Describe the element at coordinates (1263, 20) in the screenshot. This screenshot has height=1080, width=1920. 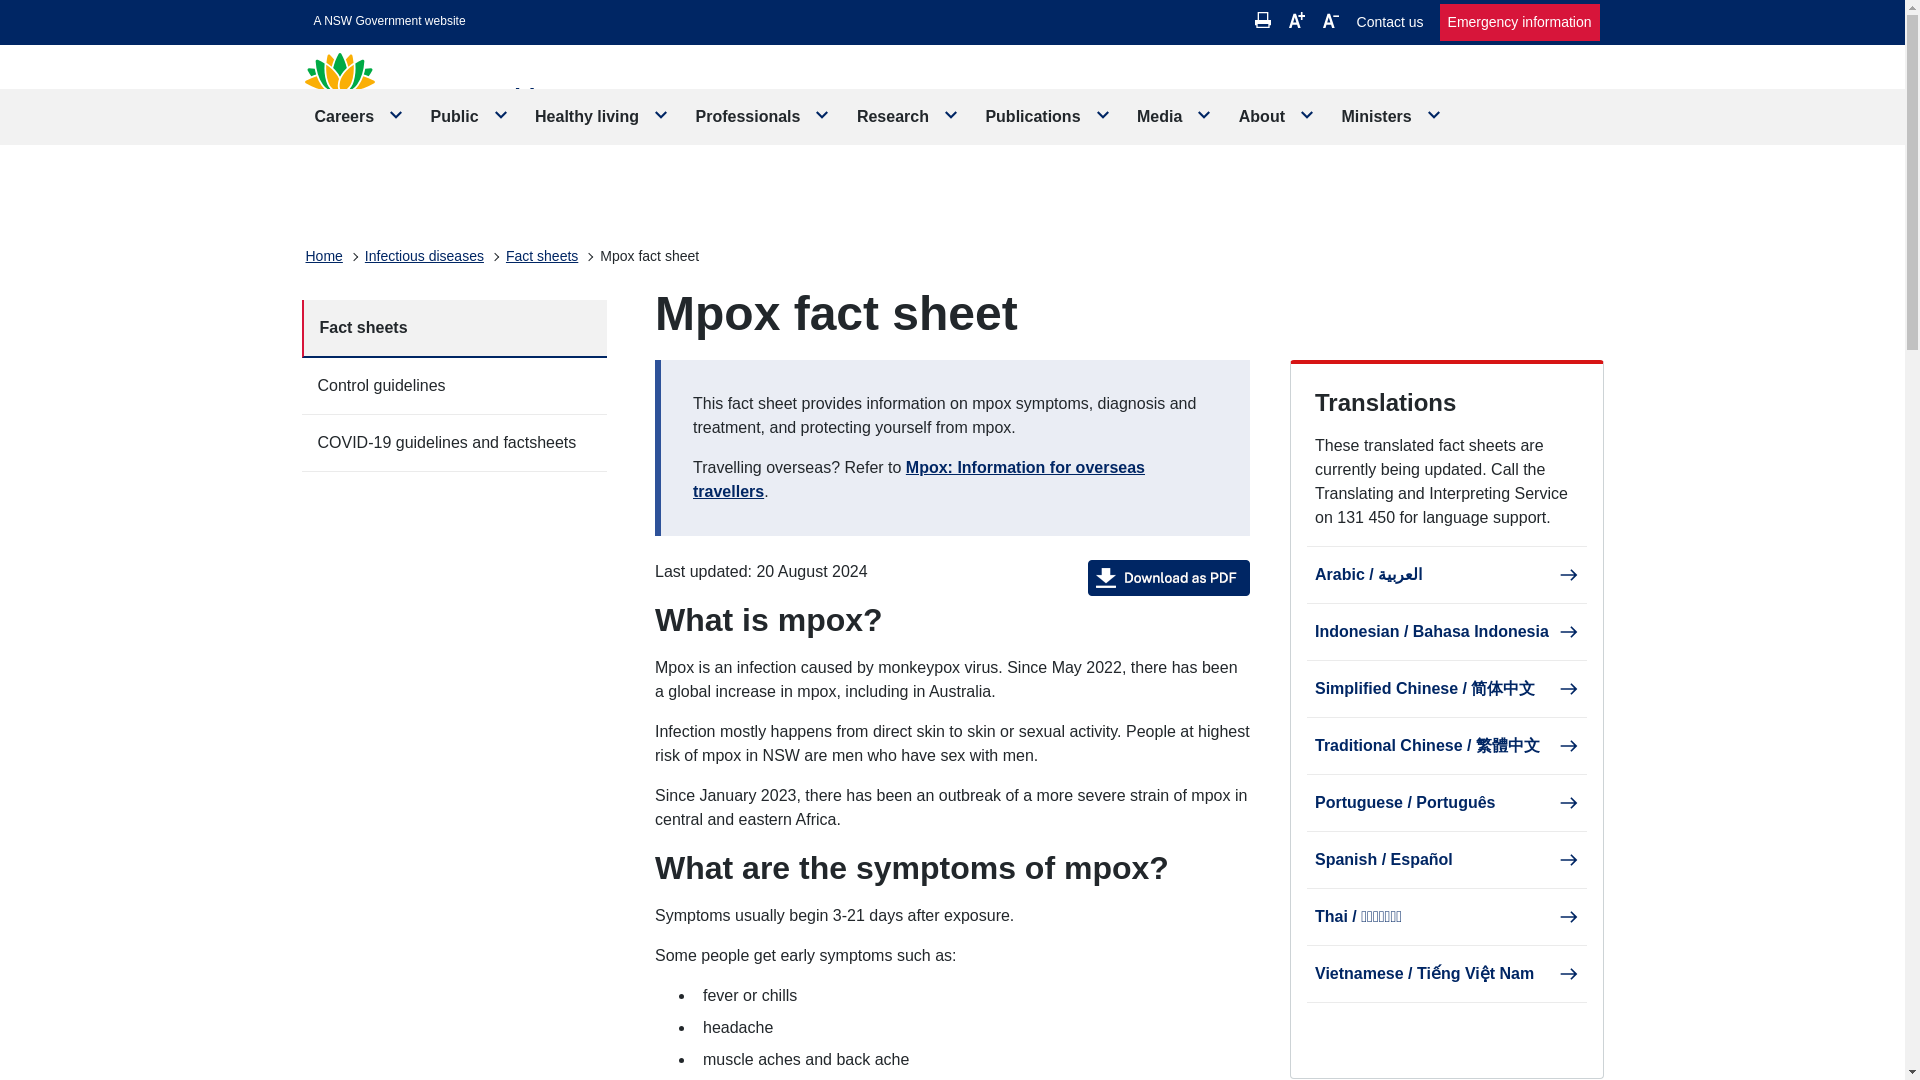
I see `Print Page` at that location.